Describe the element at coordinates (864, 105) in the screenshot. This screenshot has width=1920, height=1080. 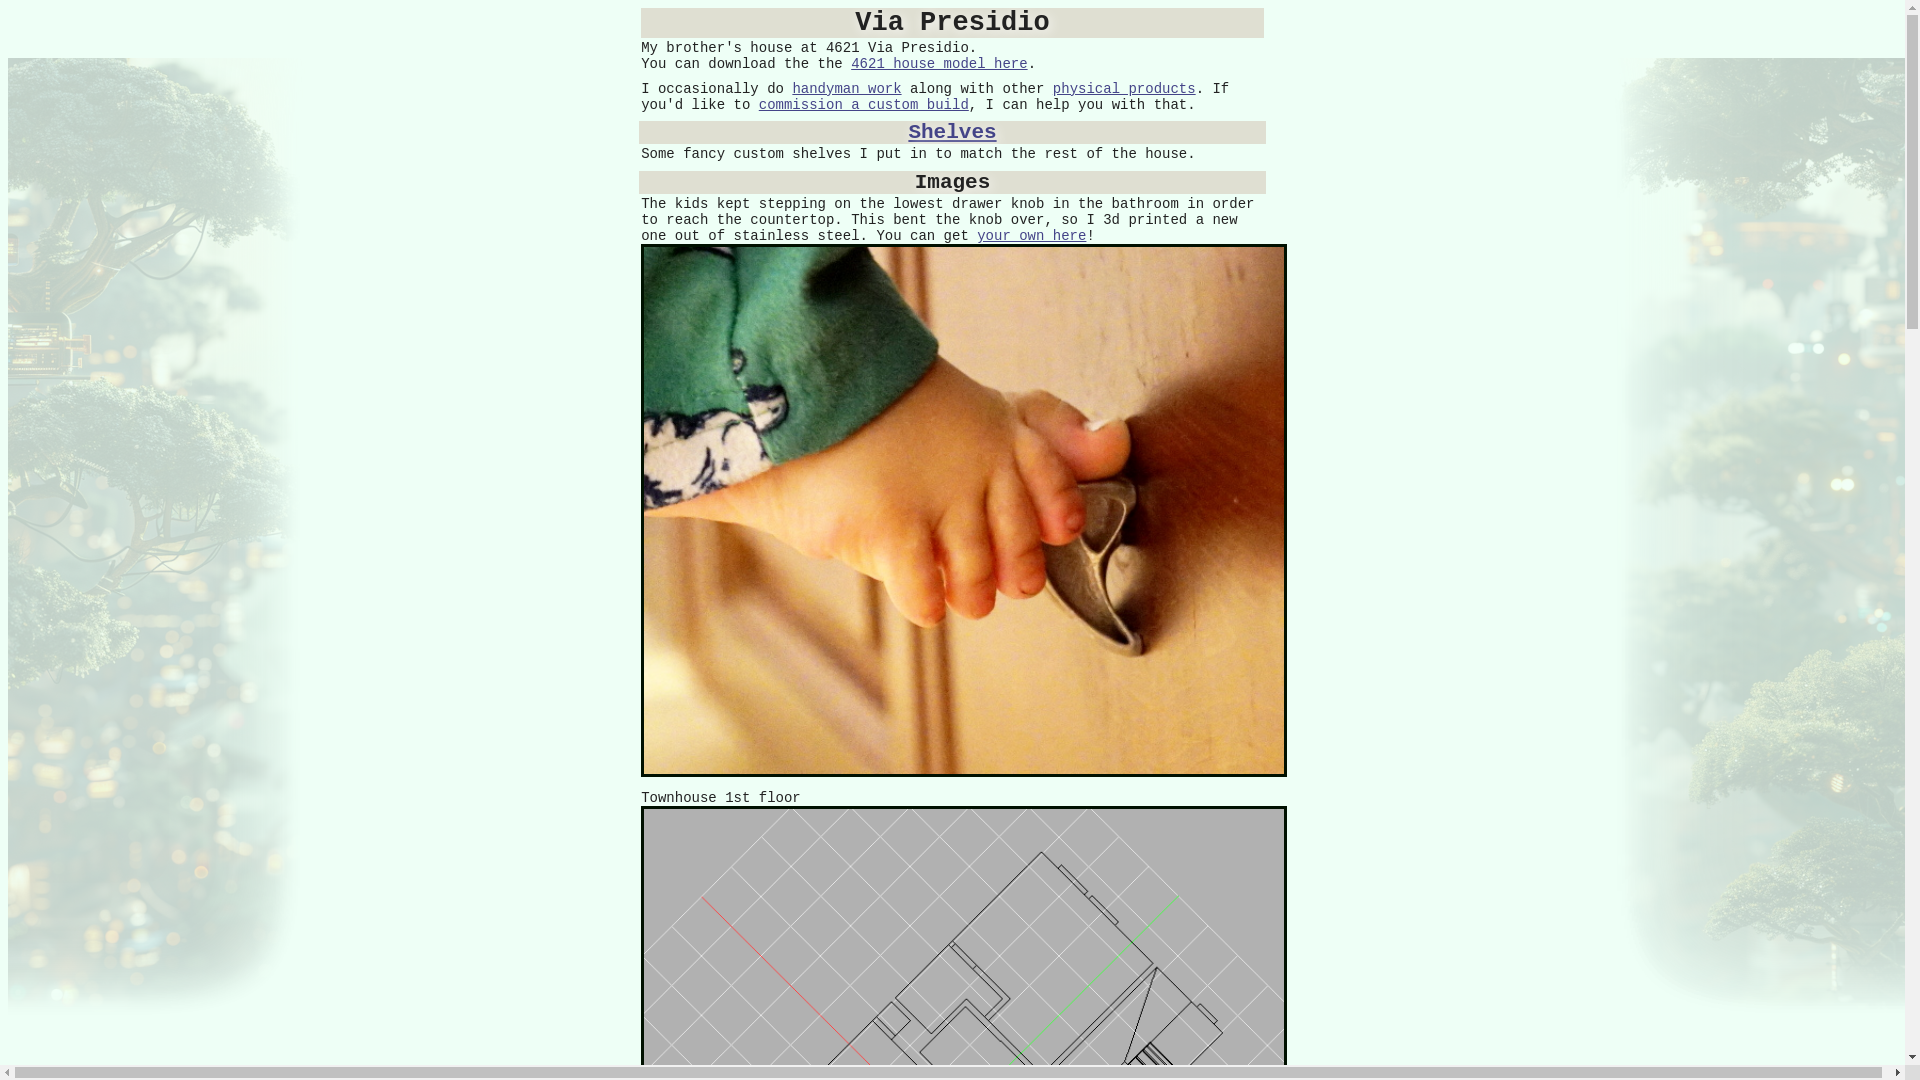
I see `commission a custom build` at that location.